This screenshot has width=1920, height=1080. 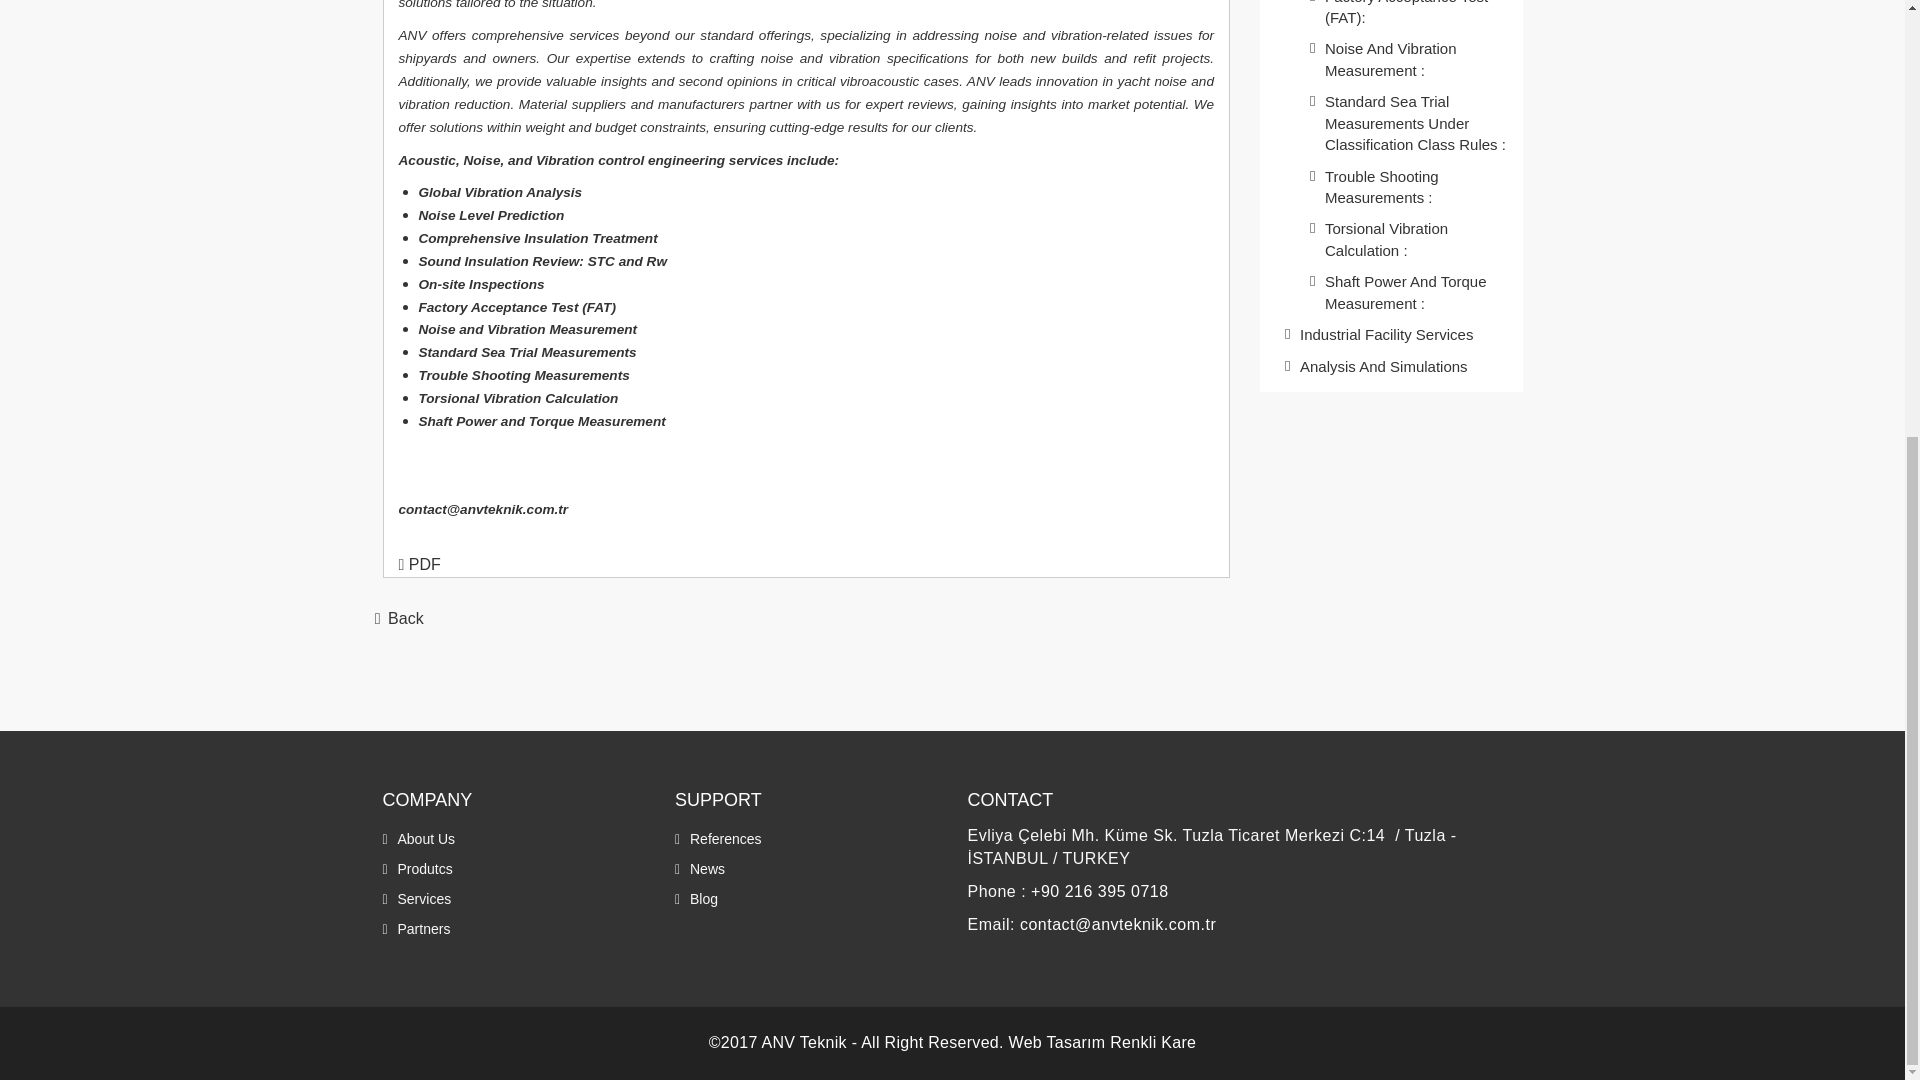 I want to click on Back, so click(x=396, y=618).